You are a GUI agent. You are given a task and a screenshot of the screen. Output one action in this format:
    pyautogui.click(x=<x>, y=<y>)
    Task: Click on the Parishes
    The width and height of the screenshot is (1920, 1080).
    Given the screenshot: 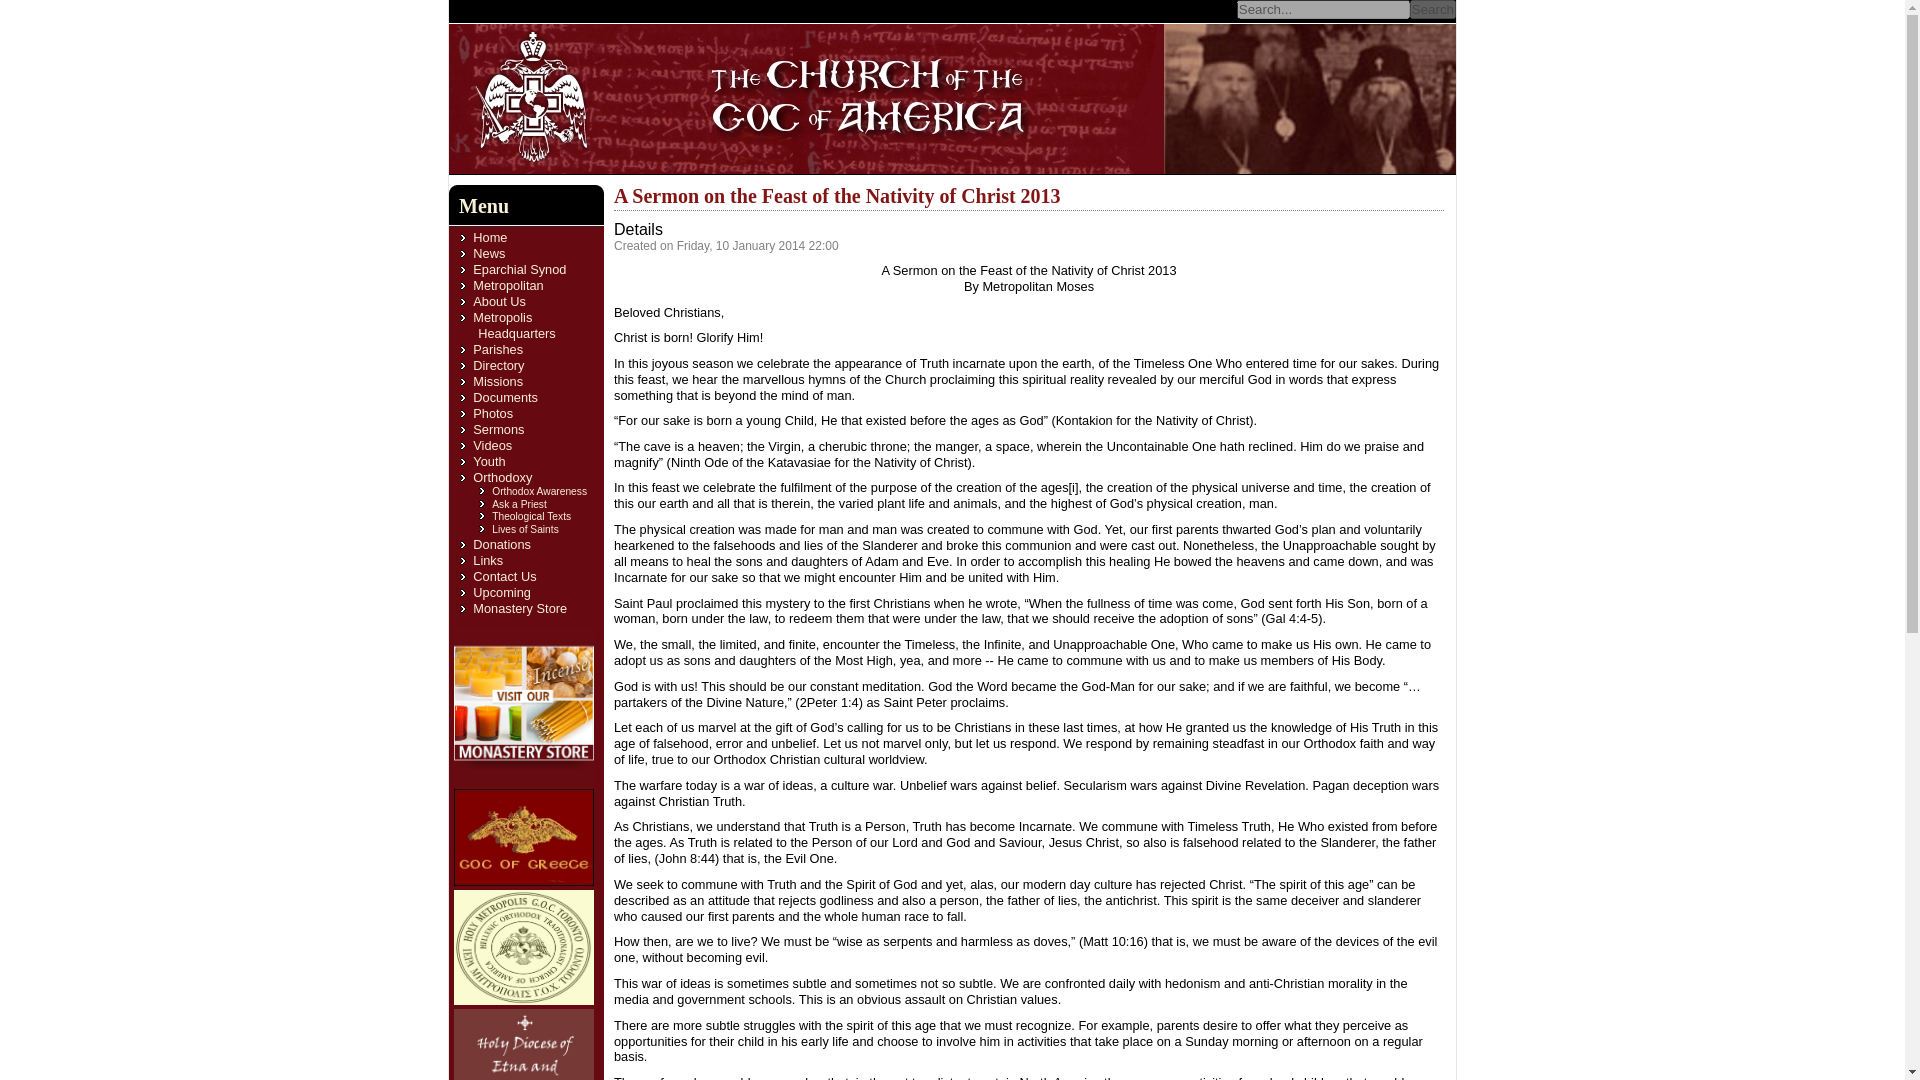 What is the action you would take?
    pyautogui.click(x=497, y=350)
    